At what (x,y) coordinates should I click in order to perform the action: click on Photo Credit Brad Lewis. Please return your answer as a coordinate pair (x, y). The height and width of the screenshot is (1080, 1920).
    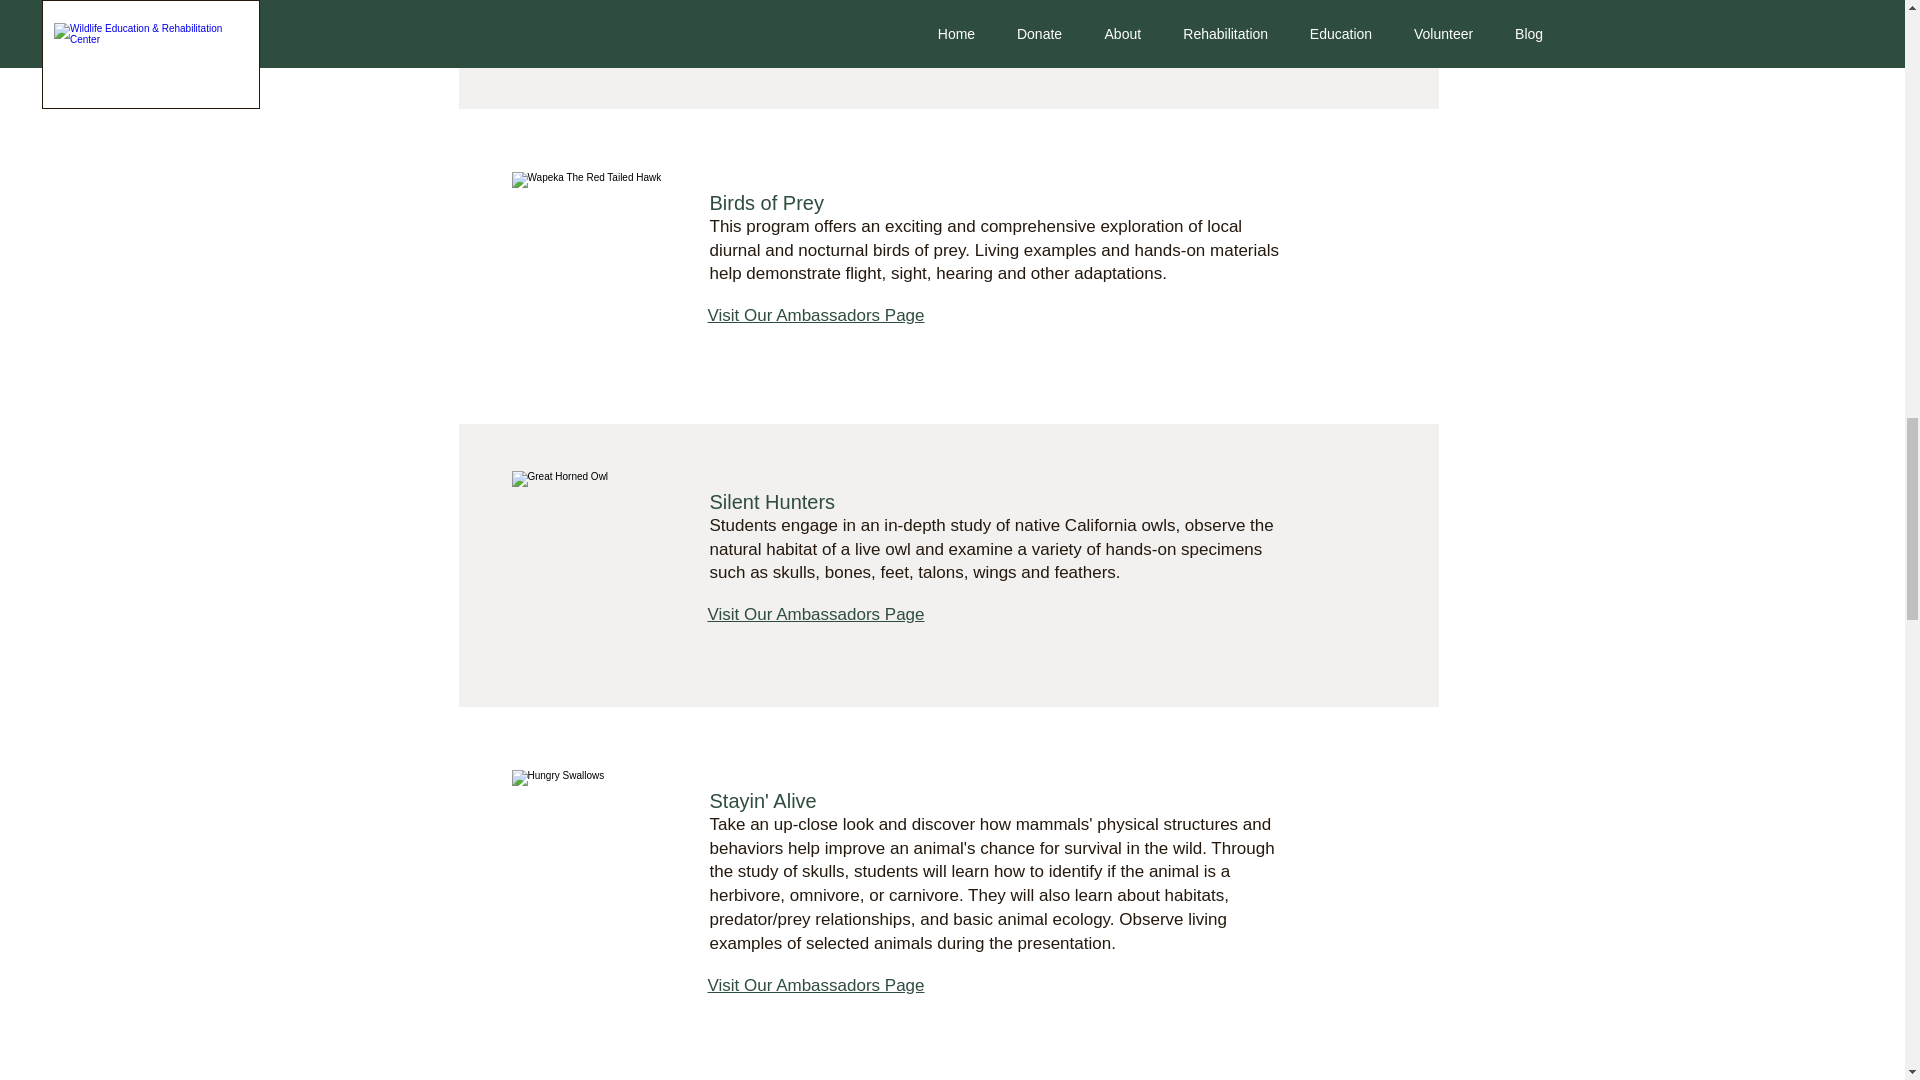
    Looking at the image, I should click on (591, 556).